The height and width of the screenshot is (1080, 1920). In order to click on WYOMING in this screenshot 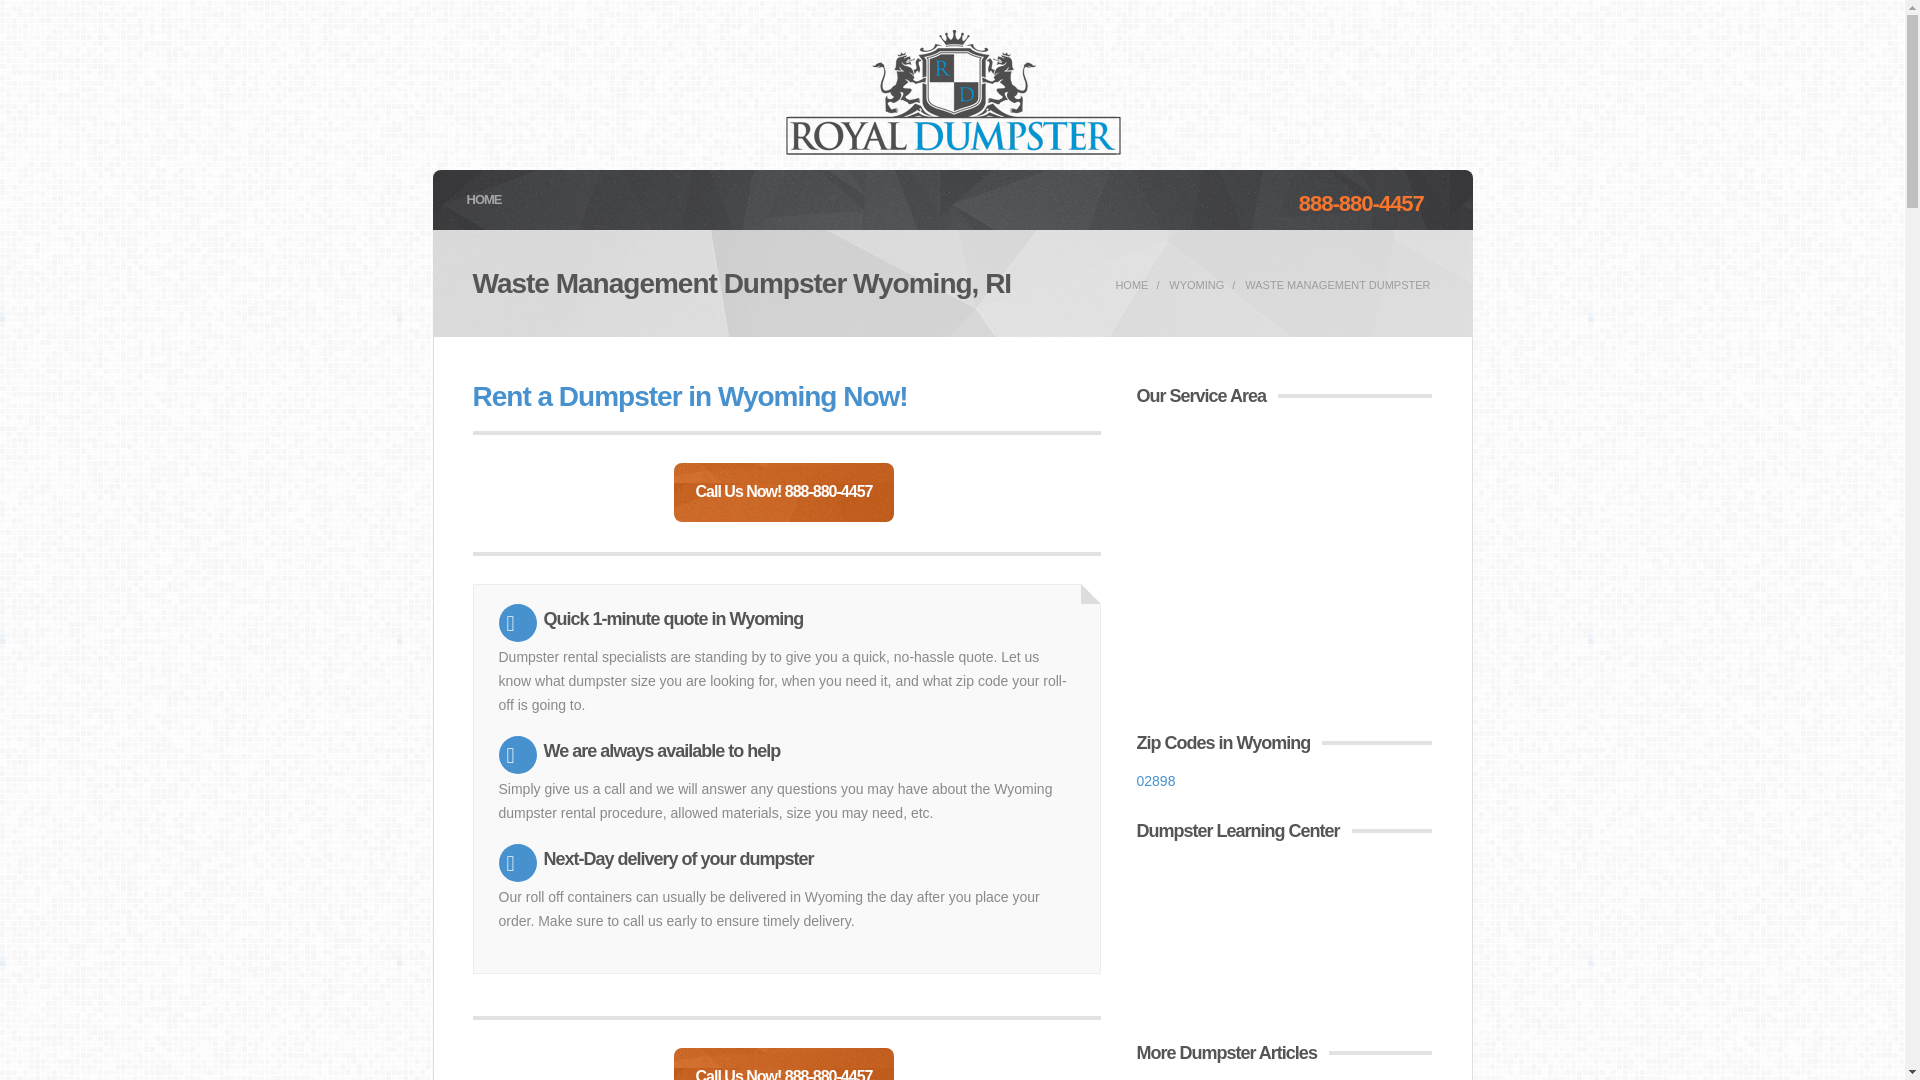, I will do `click(1196, 284)`.